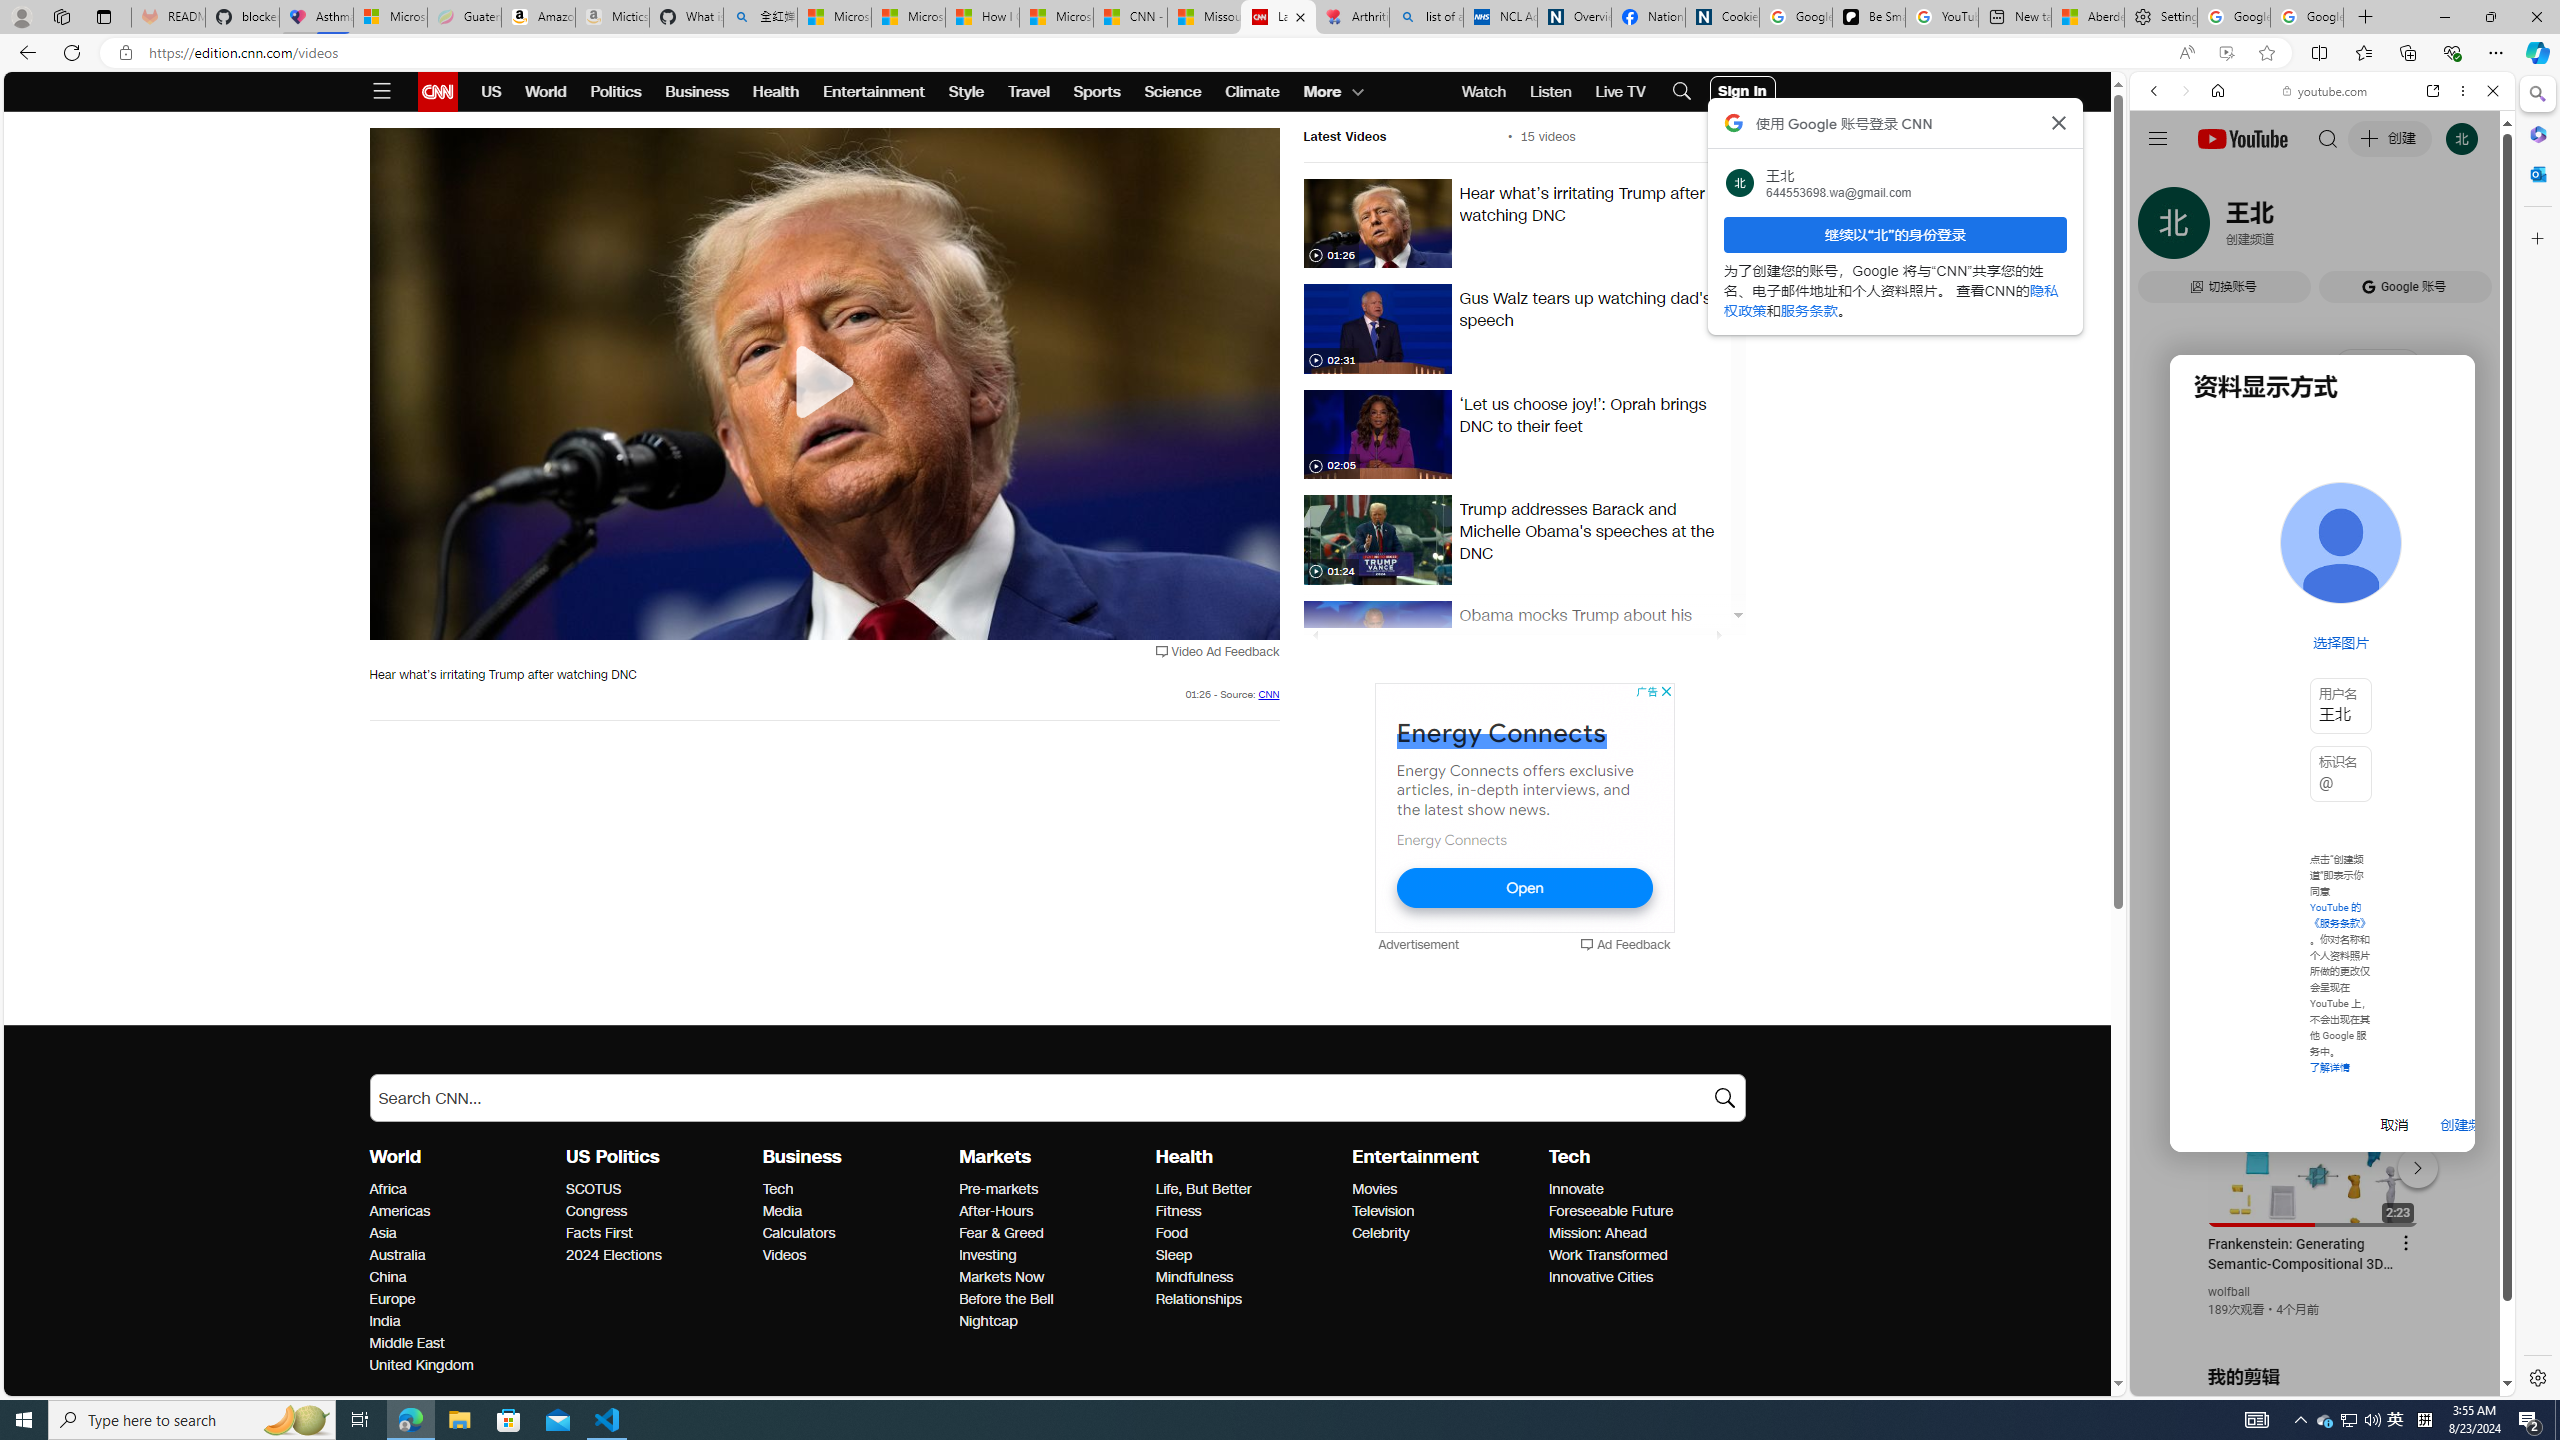 Image resolution: width=2560 pixels, height=1440 pixels. What do you see at coordinates (462, 1190) in the screenshot?
I see `Africa` at bounding box center [462, 1190].